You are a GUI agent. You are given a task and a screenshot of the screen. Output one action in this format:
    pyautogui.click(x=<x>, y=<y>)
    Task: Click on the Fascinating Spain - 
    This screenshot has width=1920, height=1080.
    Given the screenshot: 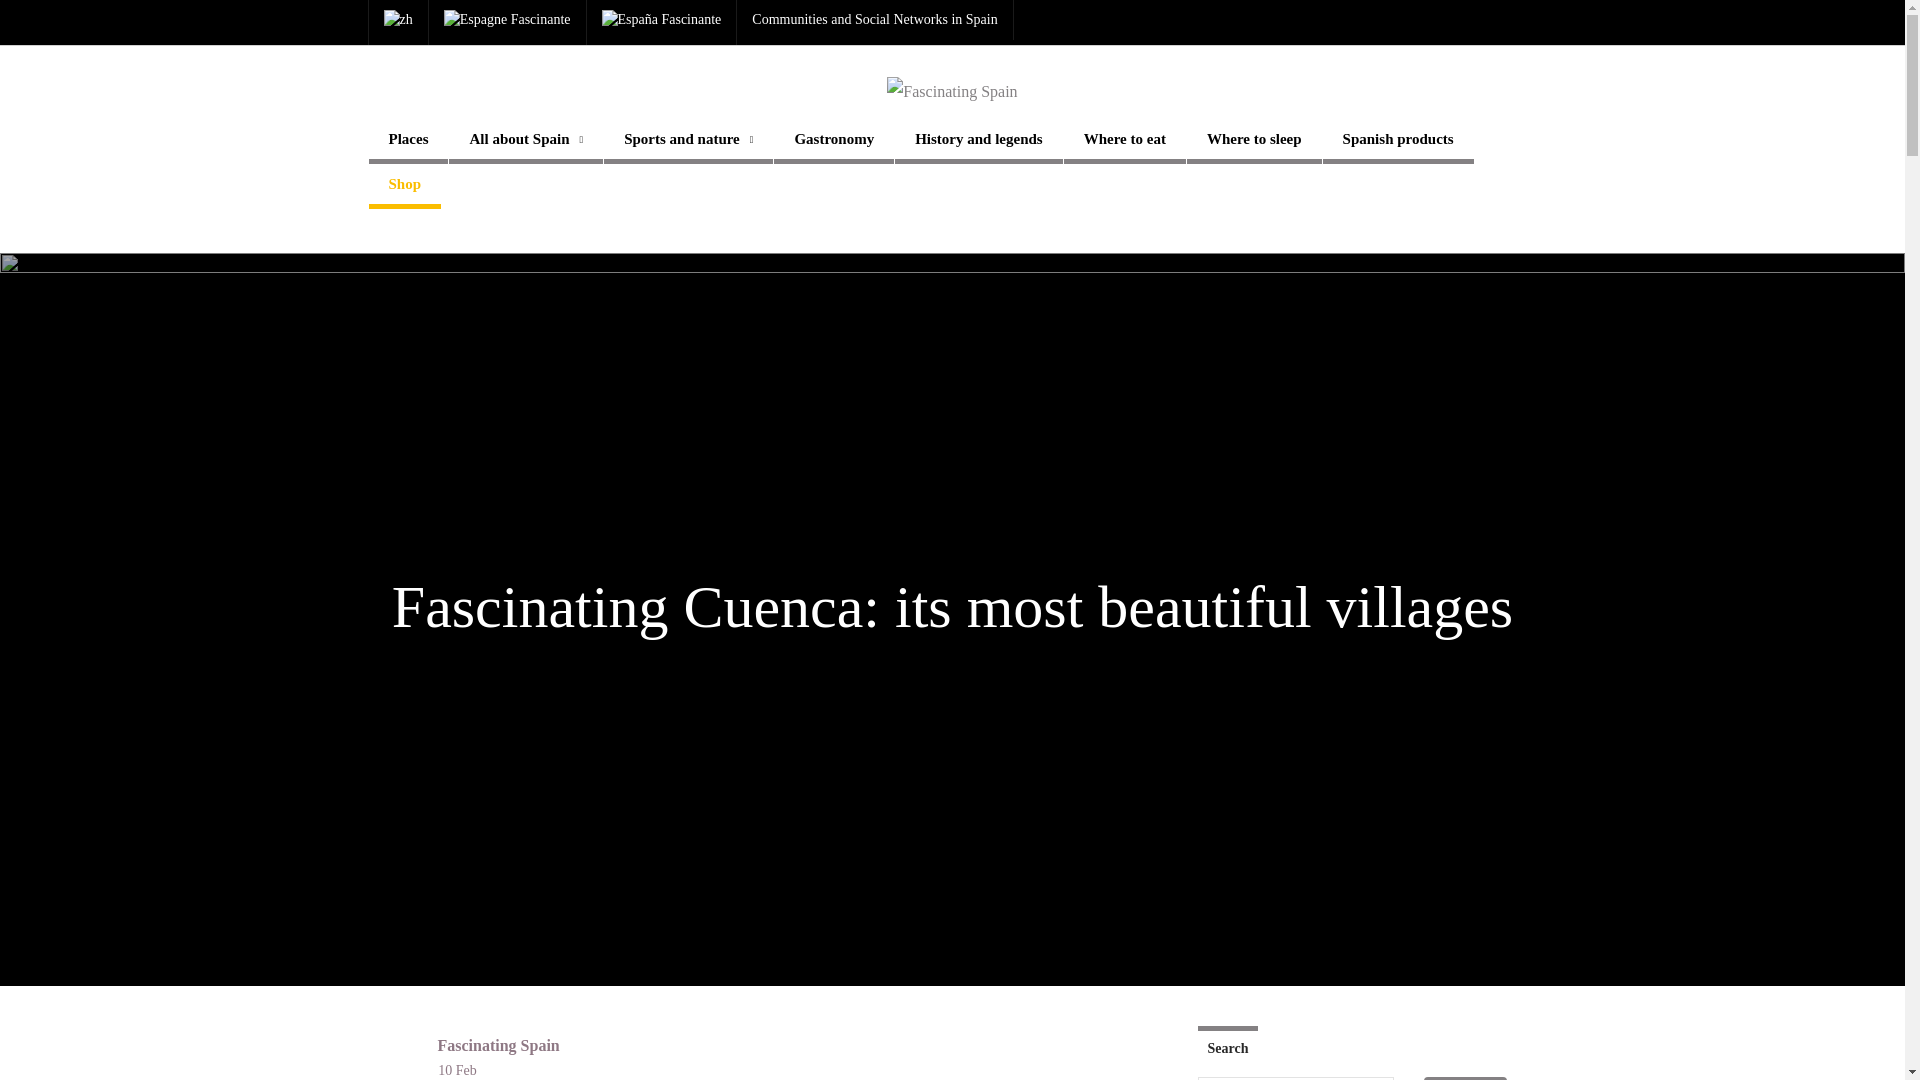 What is the action you would take?
    pyautogui.click(x=952, y=91)
    